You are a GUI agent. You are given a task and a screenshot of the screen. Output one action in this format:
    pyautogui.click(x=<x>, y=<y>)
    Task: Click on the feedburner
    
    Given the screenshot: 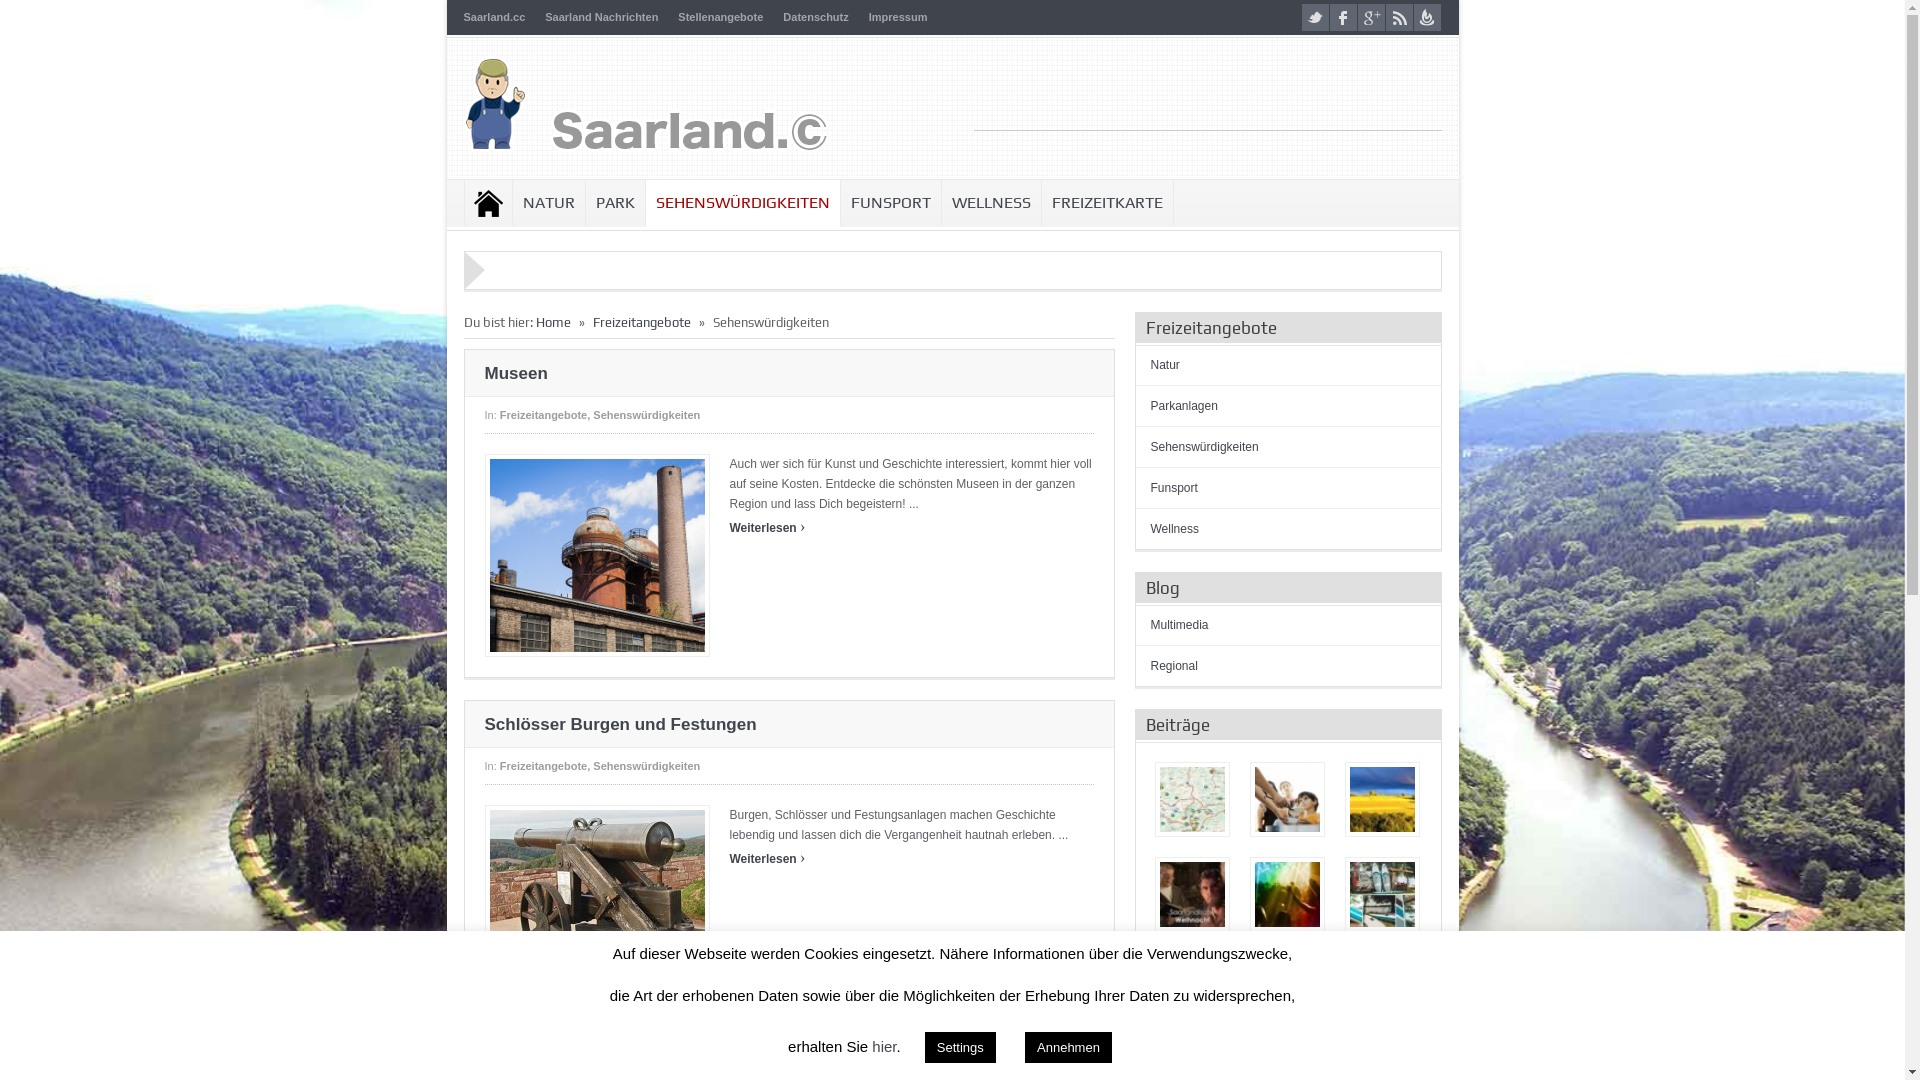 What is the action you would take?
    pyautogui.click(x=1428, y=18)
    